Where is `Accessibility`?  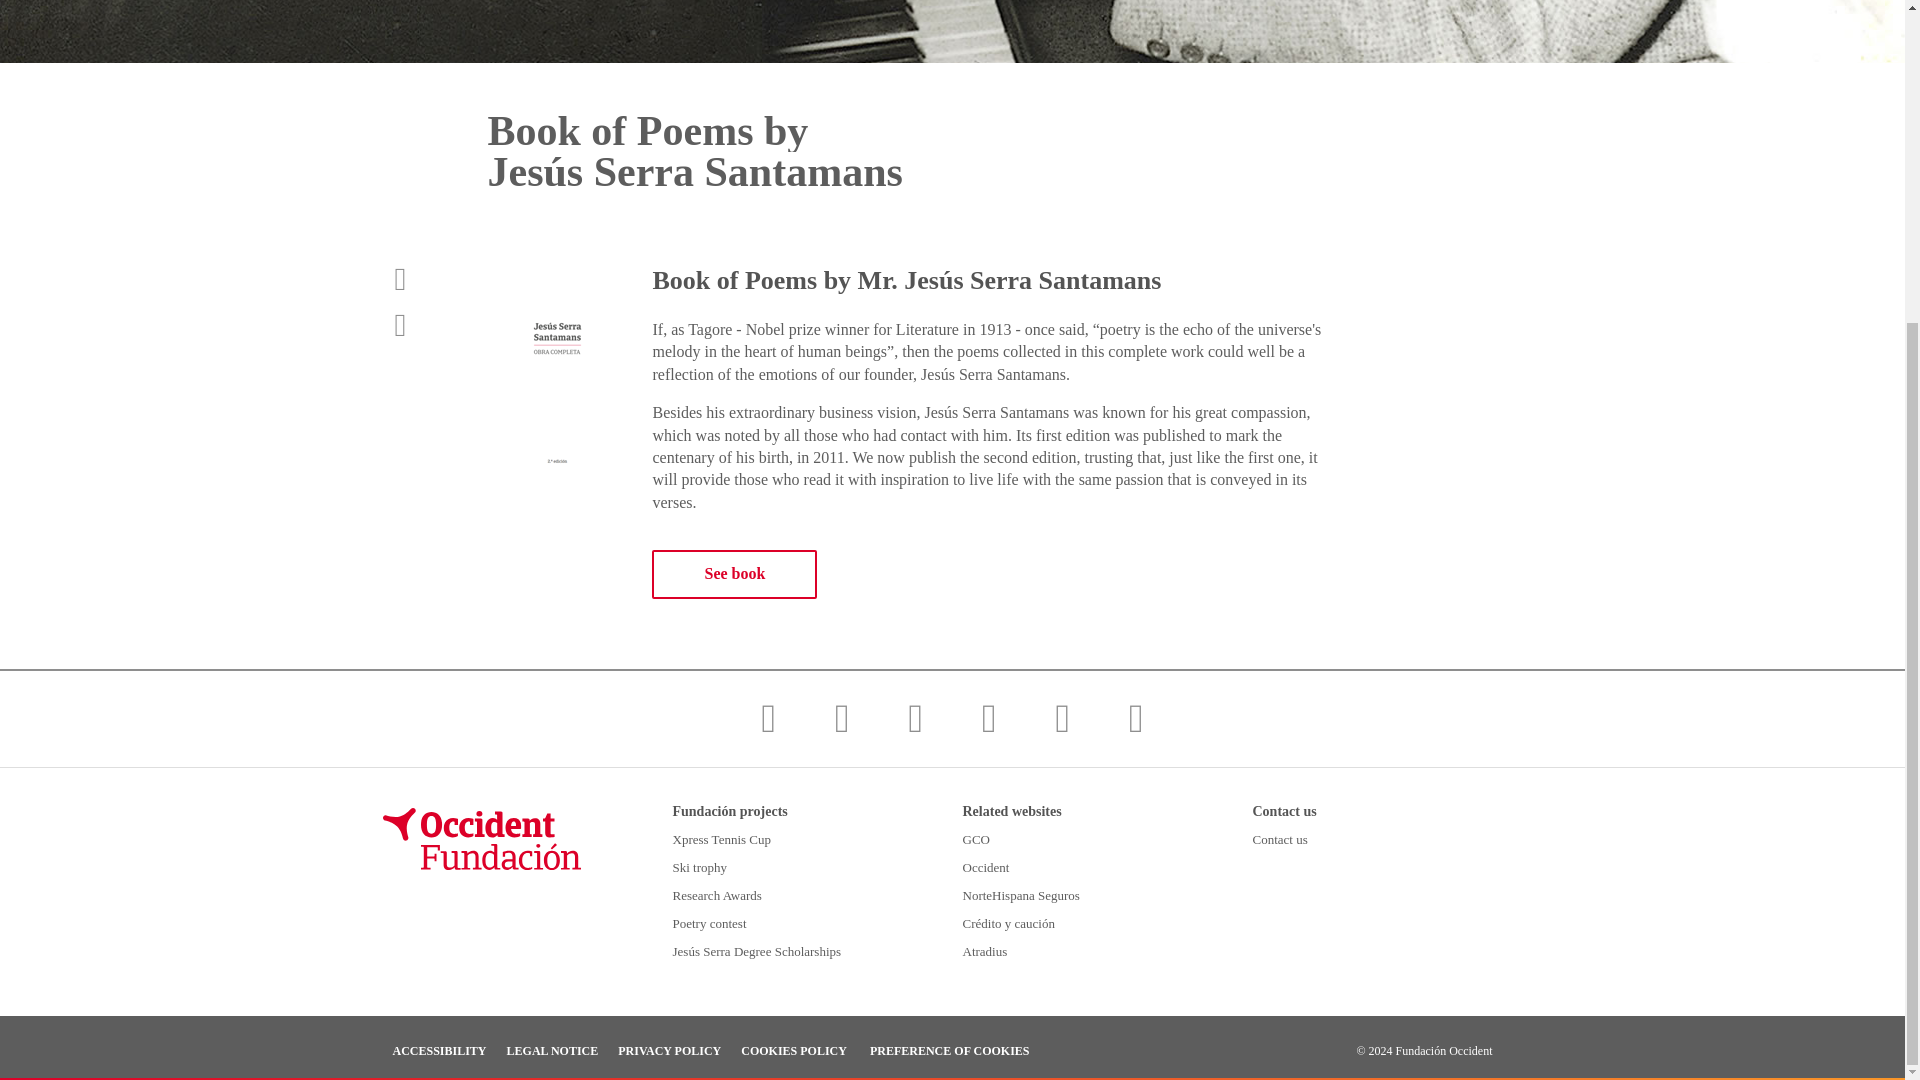 Accessibility is located at coordinates (438, 1051).